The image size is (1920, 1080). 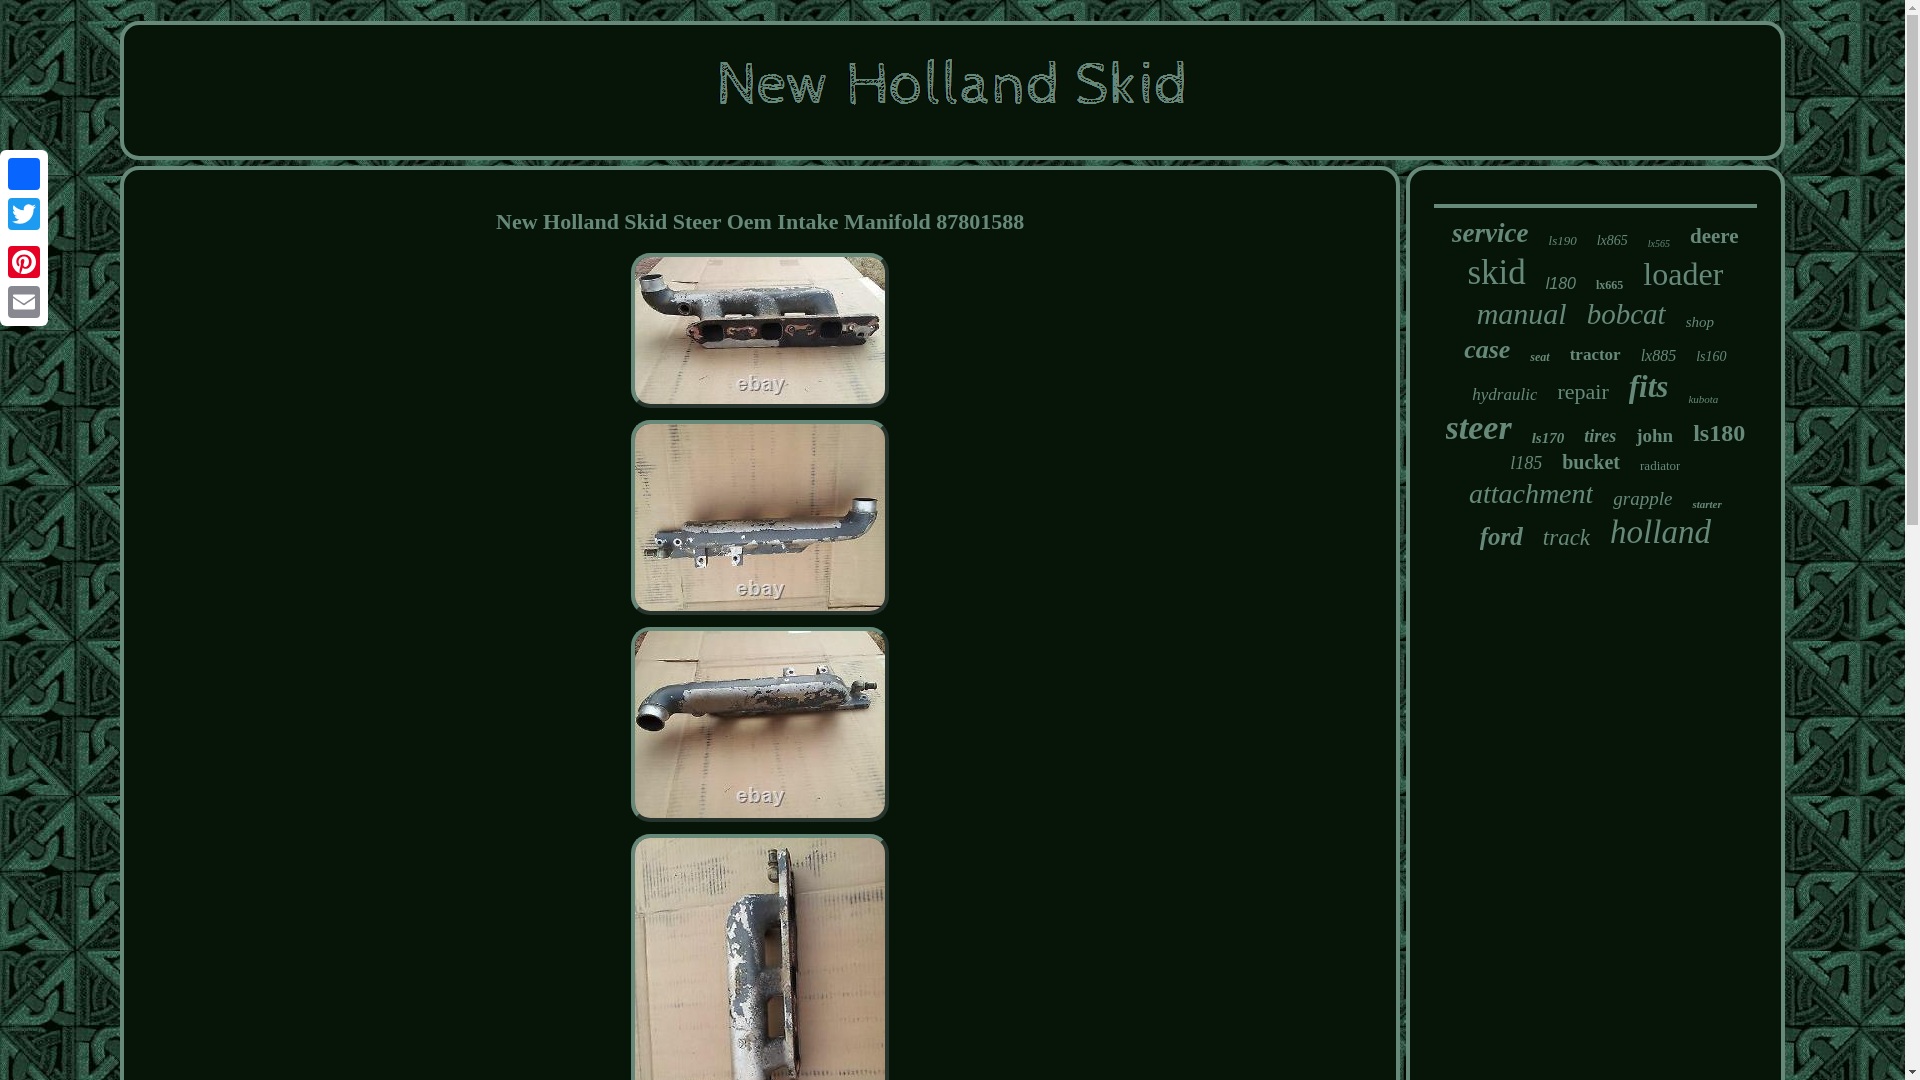 What do you see at coordinates (1582, 392) in the screenshot?
I see `repair` at bounding box center [1582, 392].